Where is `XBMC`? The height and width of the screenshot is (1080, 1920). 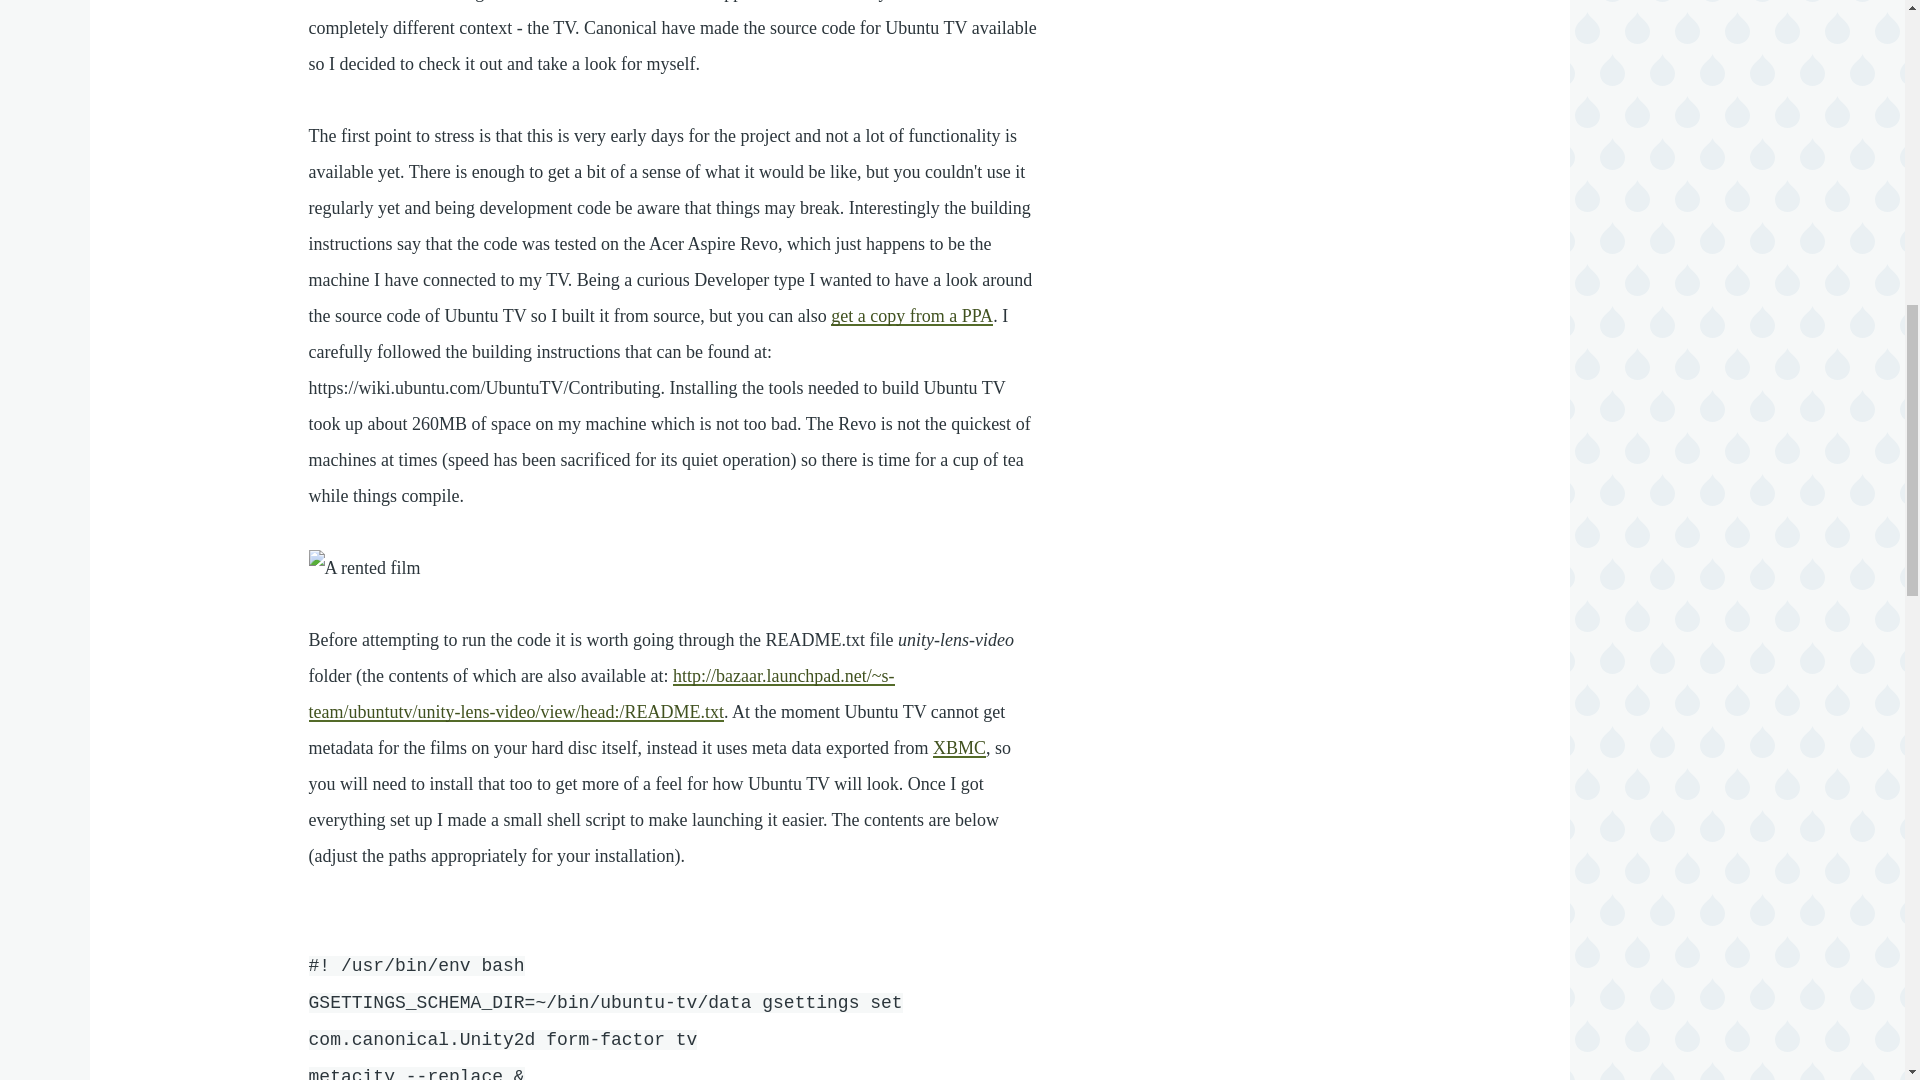 XBMC is located at coordinates (960, 748).